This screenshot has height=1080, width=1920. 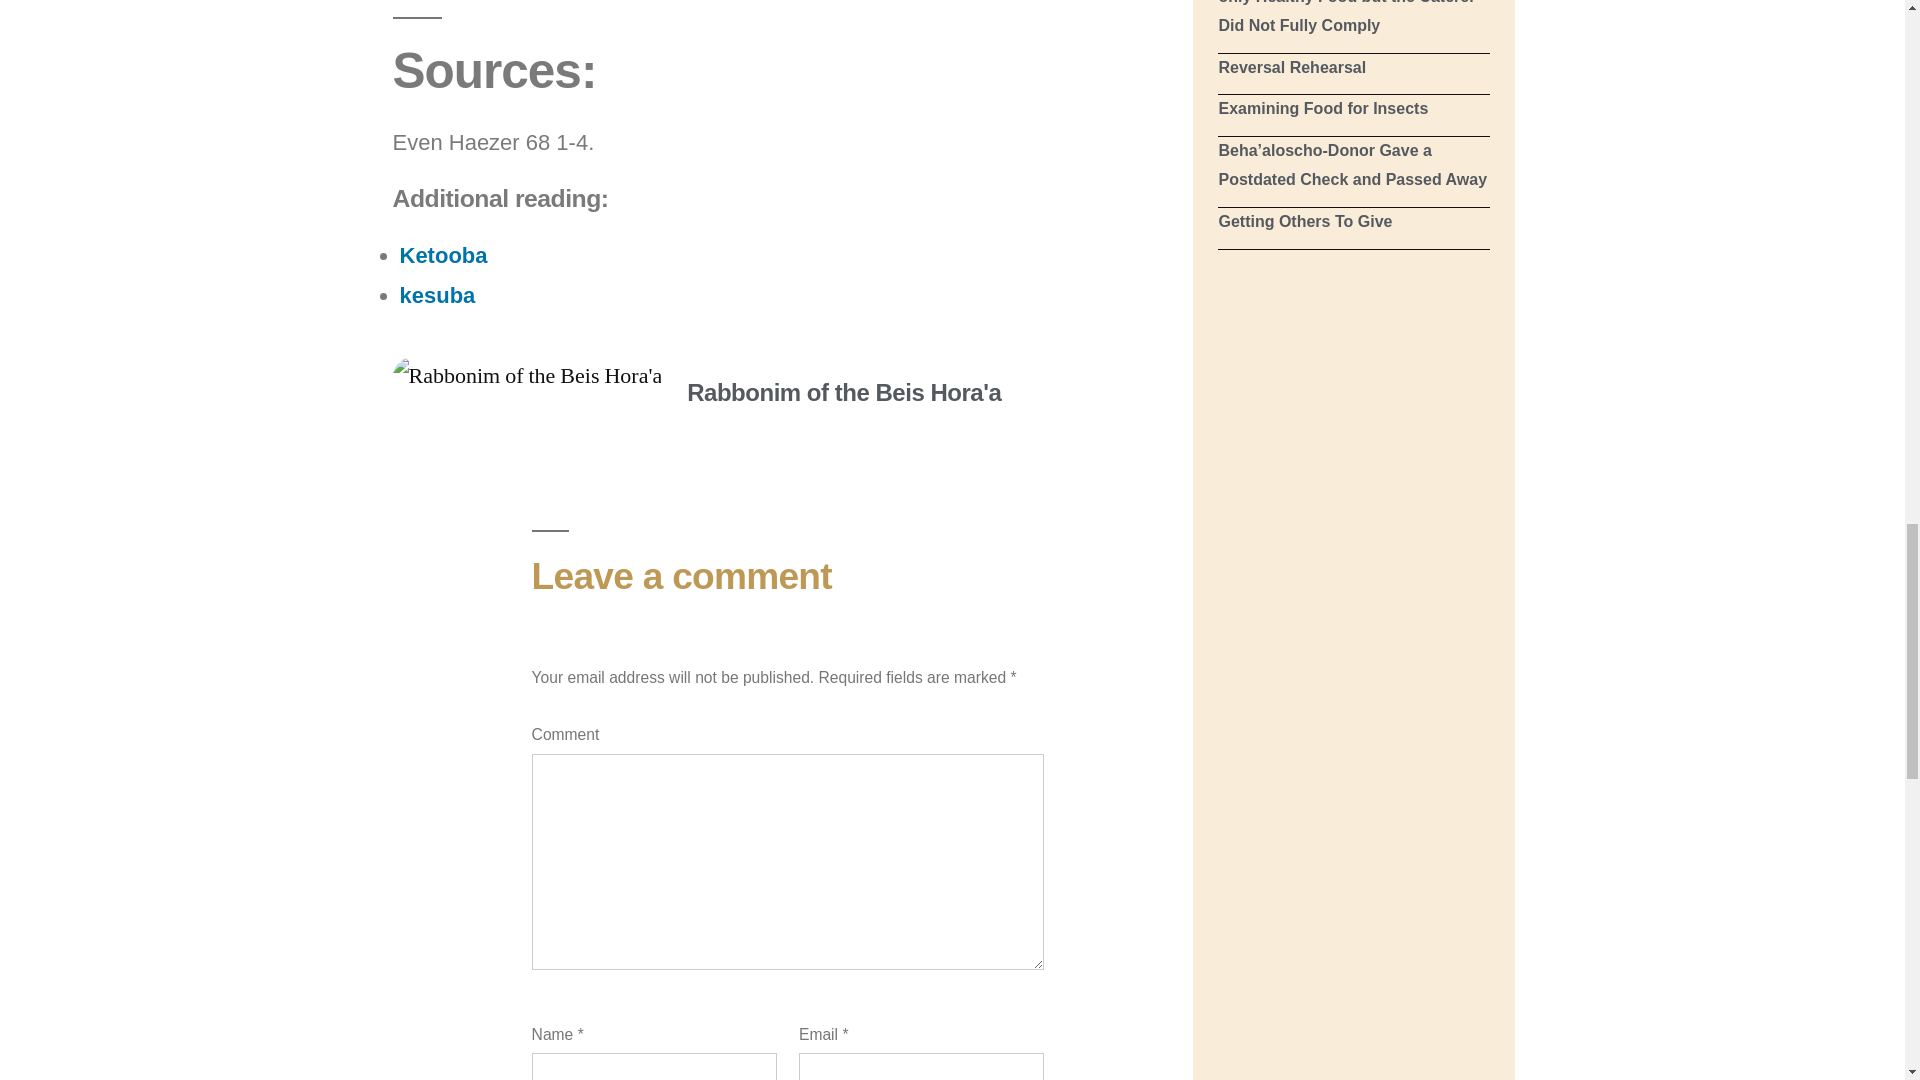 I want to click on kesuba, so click(x=438, y=294).